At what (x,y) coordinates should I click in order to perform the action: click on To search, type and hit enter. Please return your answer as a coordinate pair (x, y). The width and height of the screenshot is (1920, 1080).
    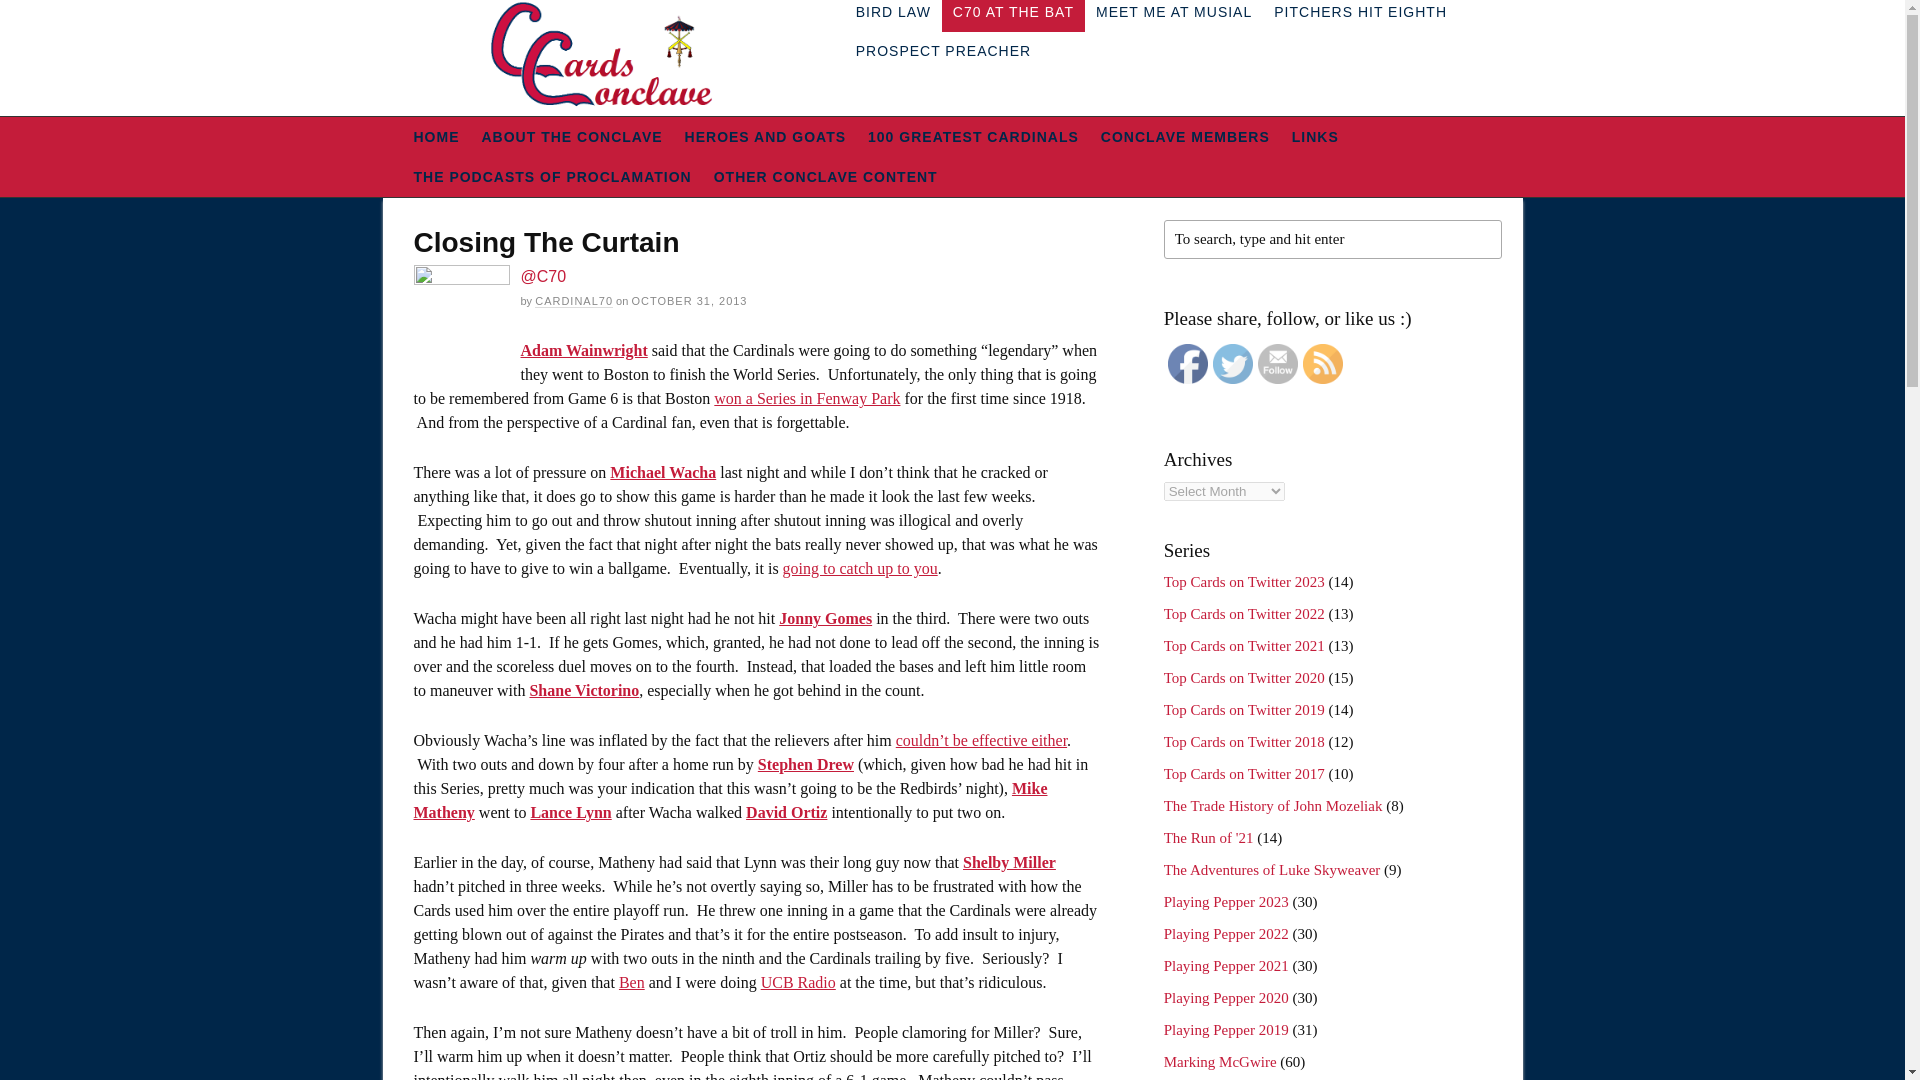
    Looking at the image, I should click on (1332, 240).